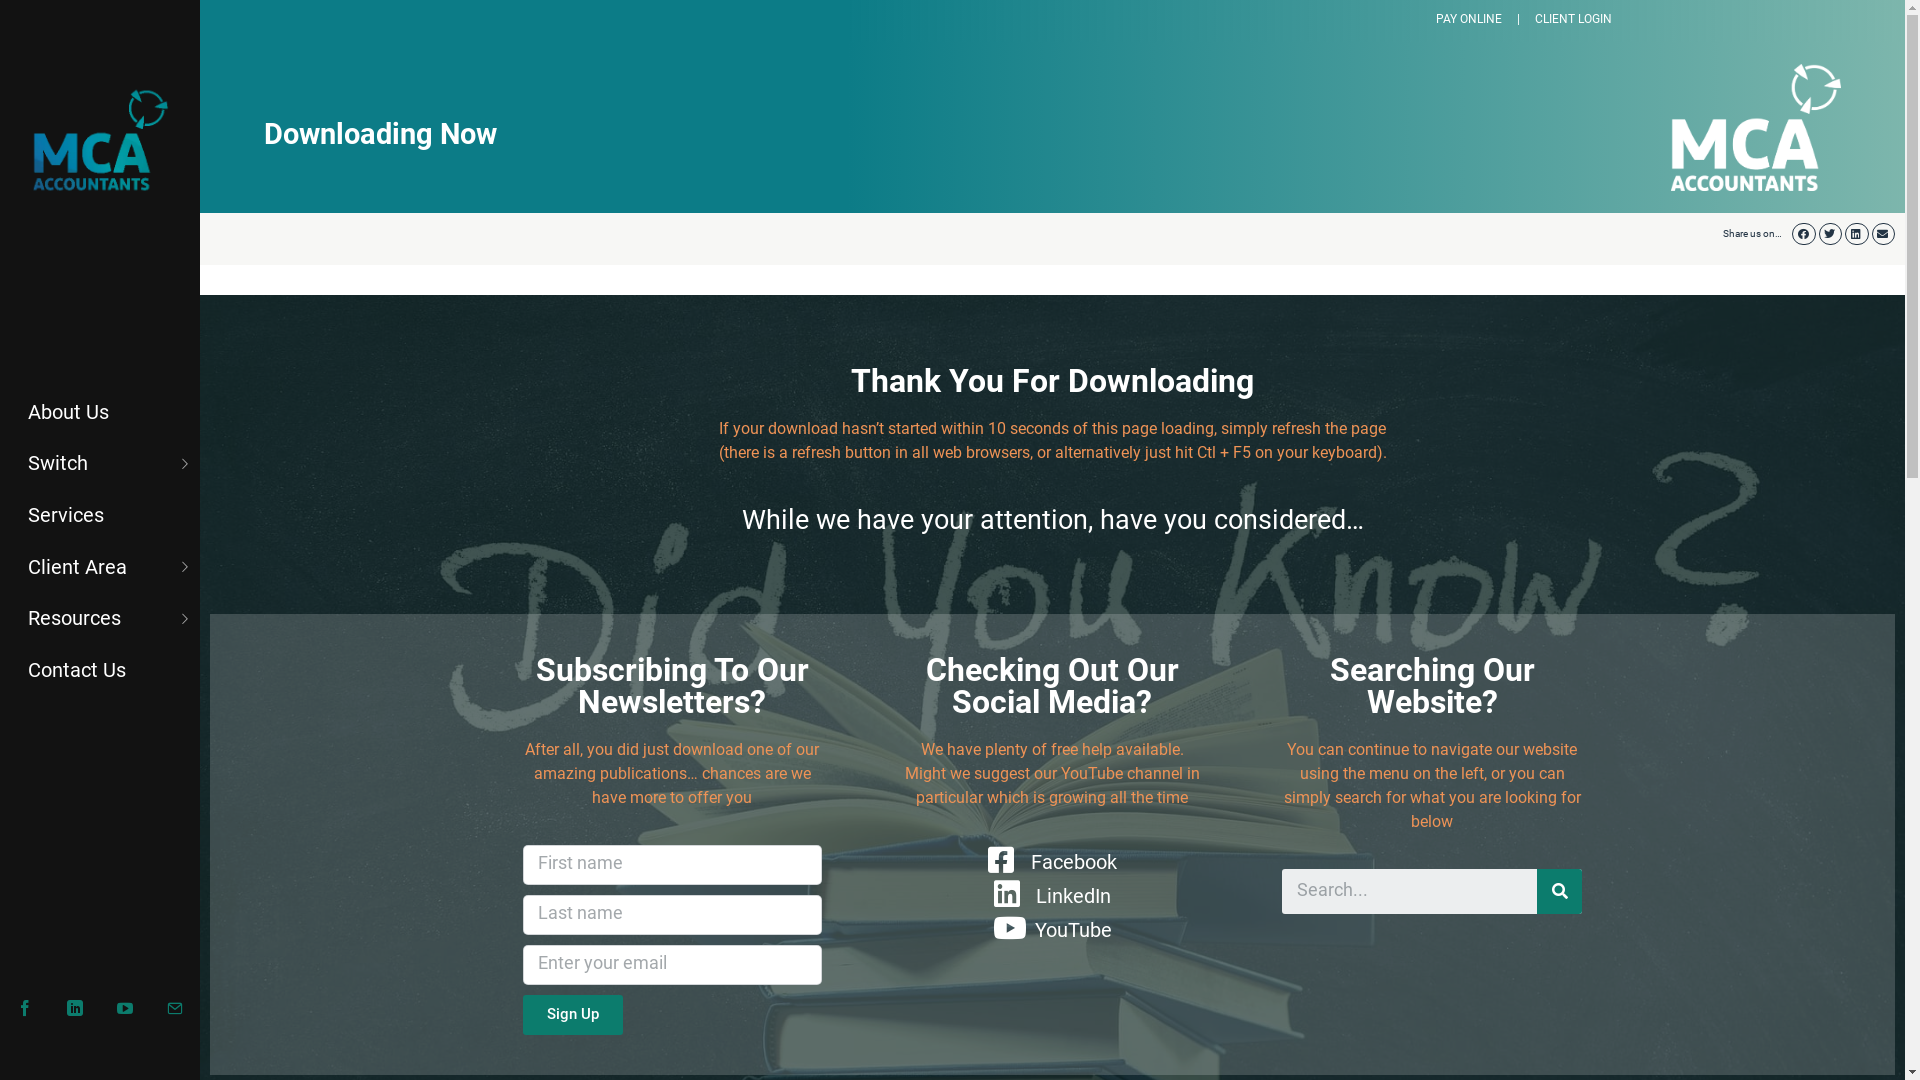 This screenshot has width=1920, height=1080. What do you see at coordinates (1052, 862) in the screenshot?
I see `Facebook` at bounding box center [1052, 862].